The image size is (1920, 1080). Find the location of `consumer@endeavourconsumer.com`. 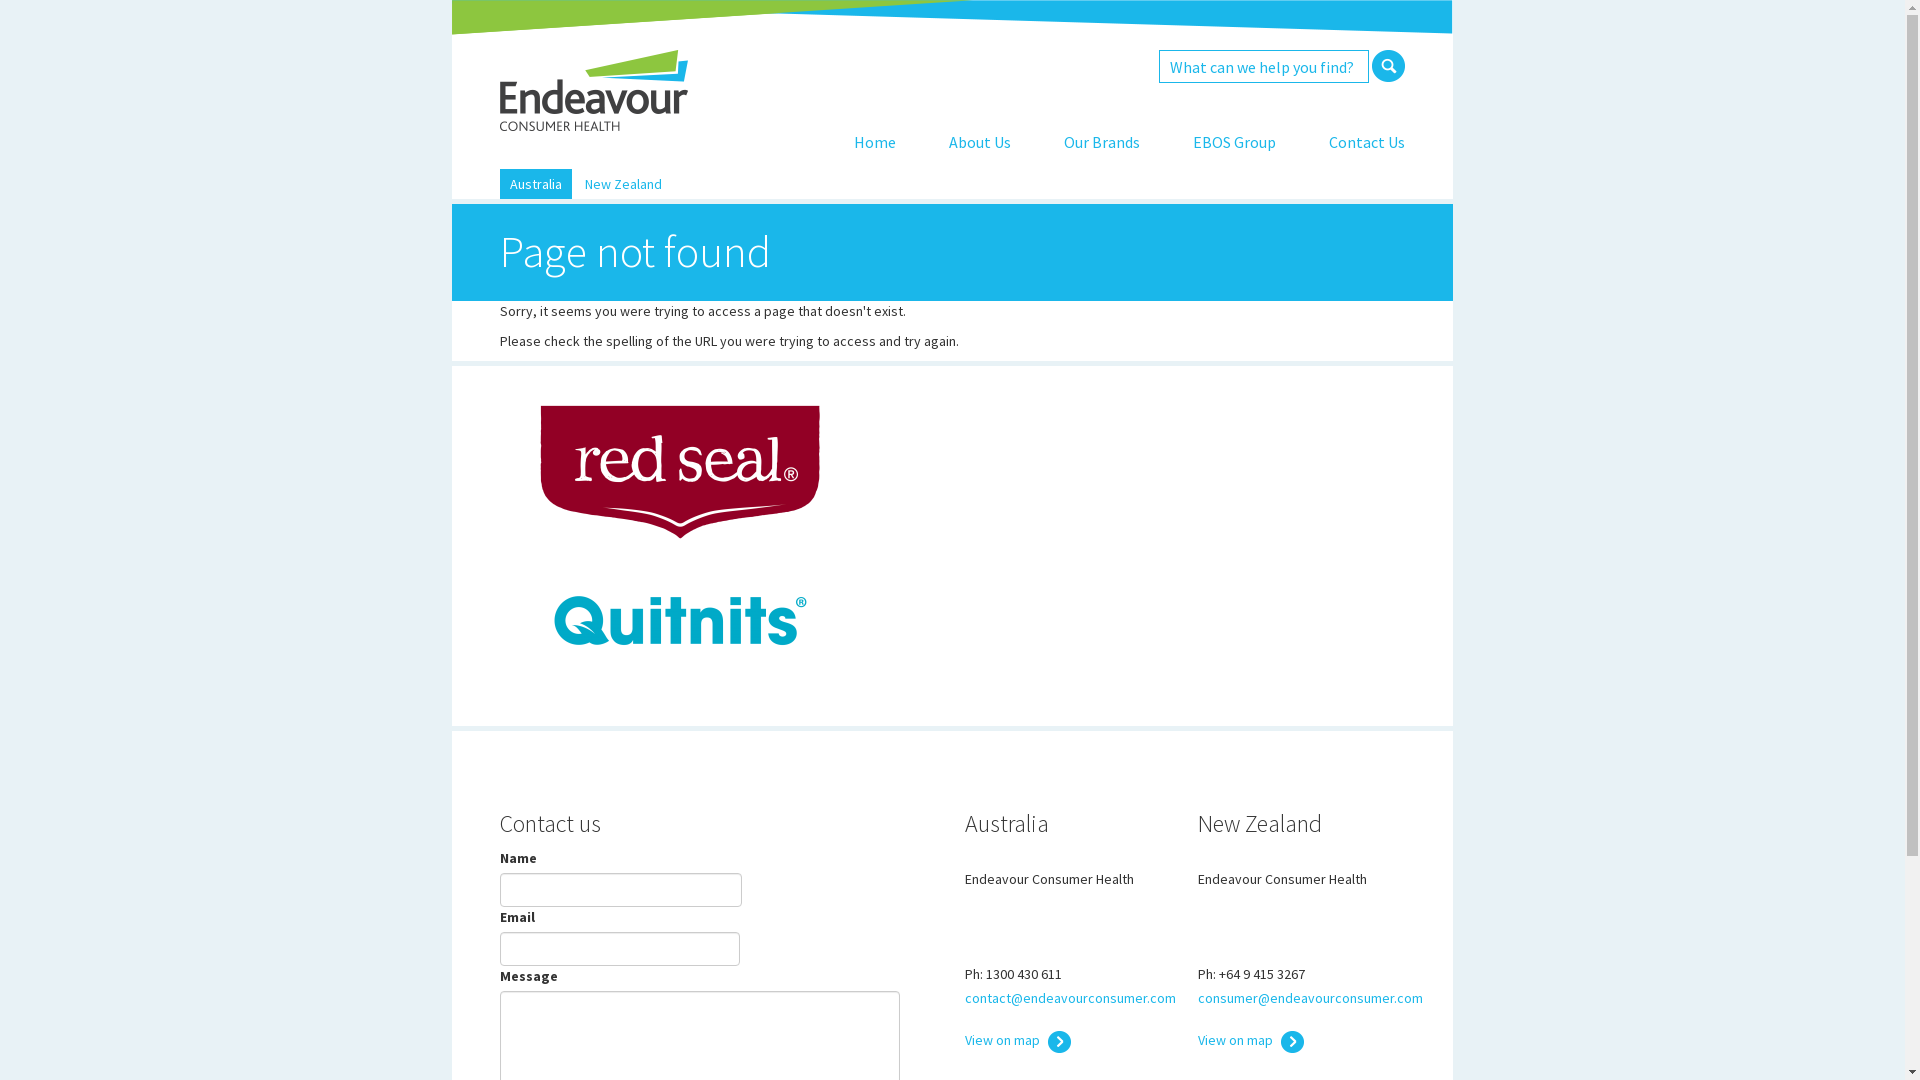

consumer@endeavourconsumer.com is located at coordinates (1310, 998).